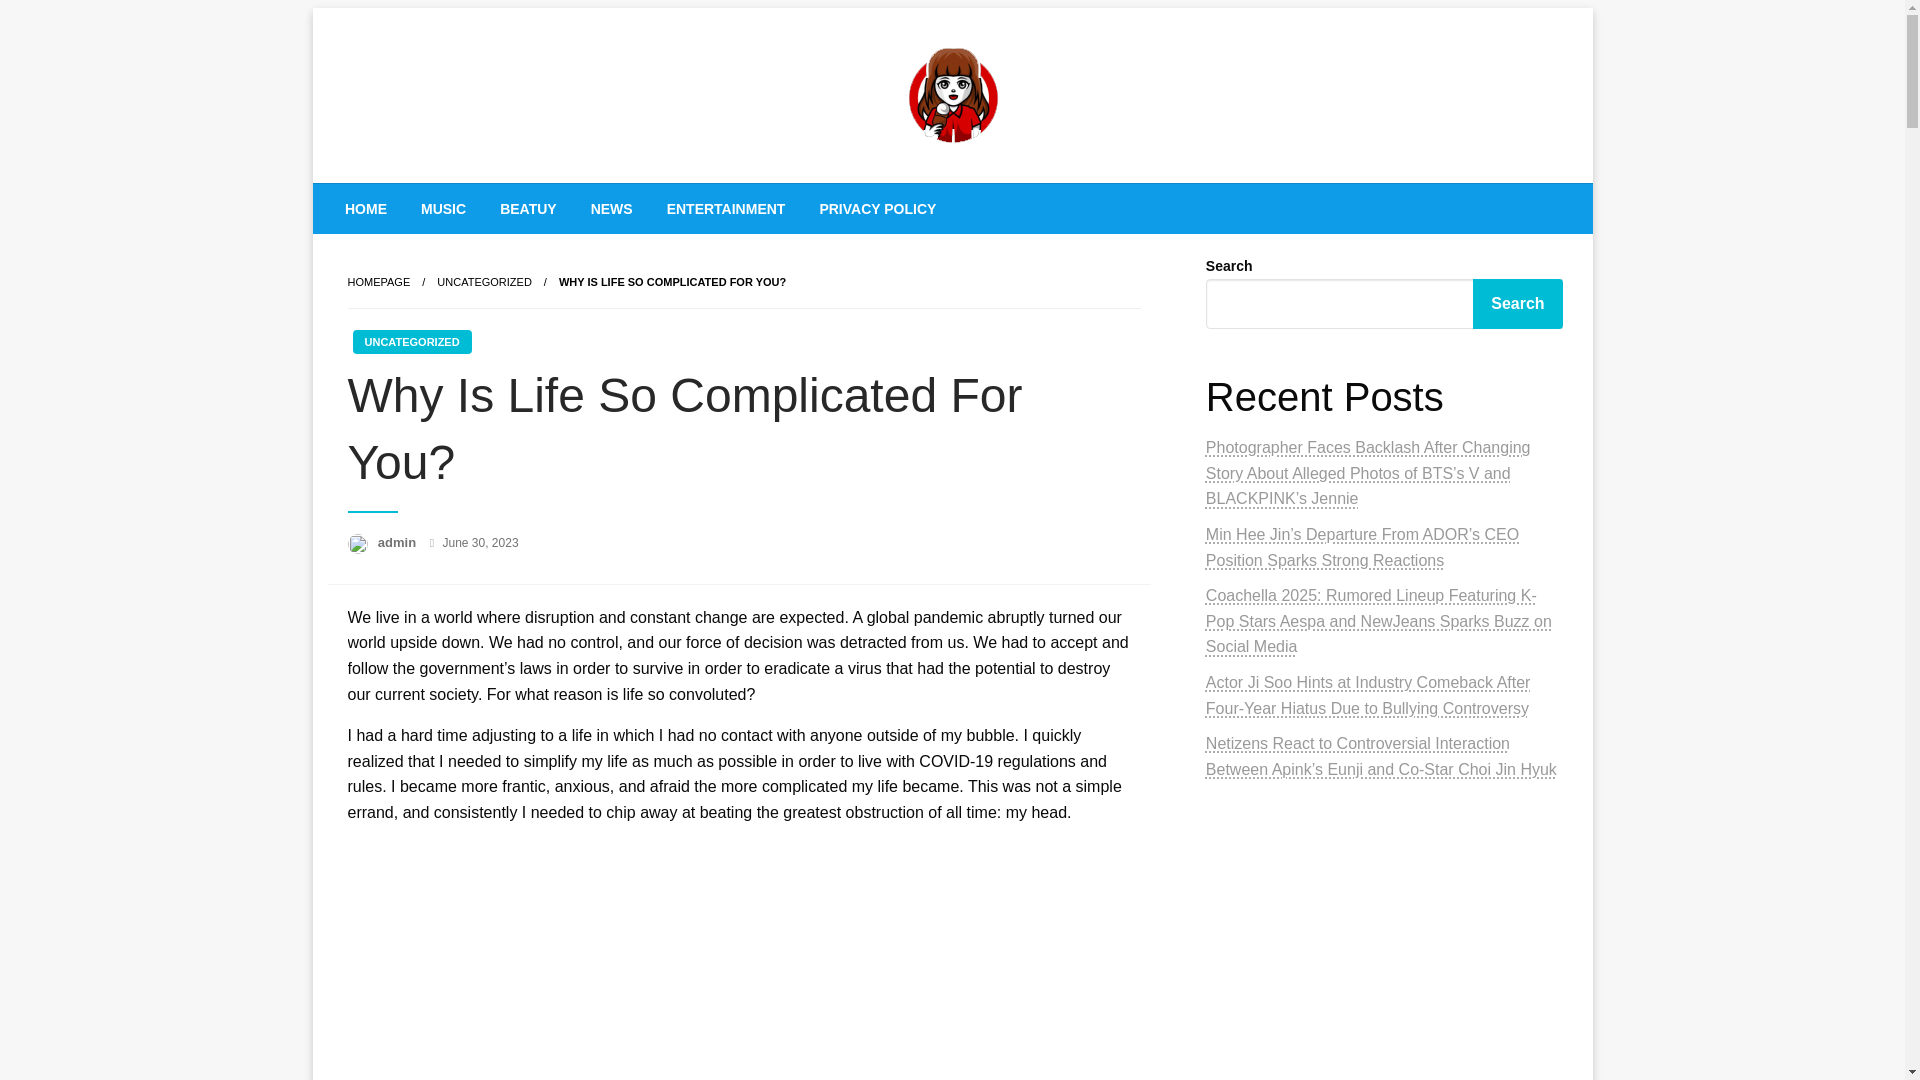 Image resolution: width=1920 pixels, height=1080 pixels. I want to click on June 30, 2023, so click(480, 542).